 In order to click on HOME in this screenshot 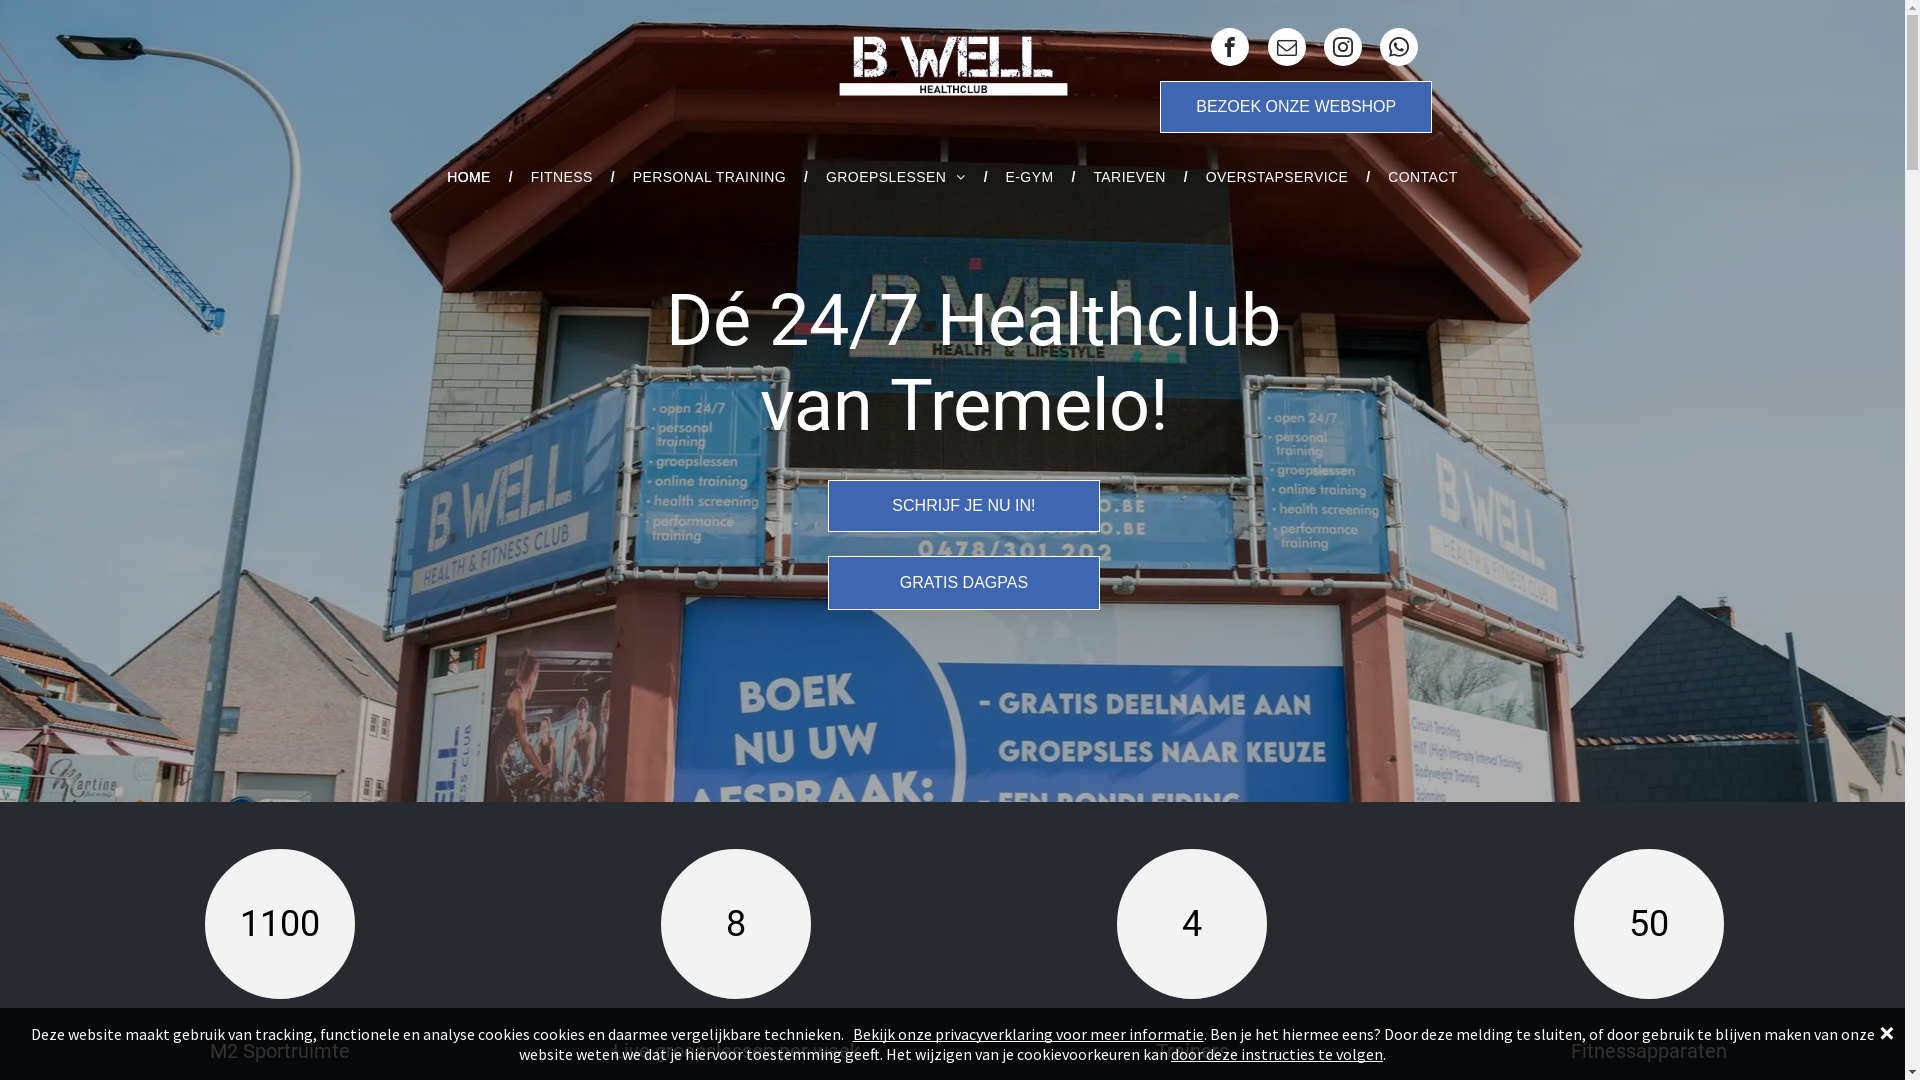, I will do `click(468, 177)`.